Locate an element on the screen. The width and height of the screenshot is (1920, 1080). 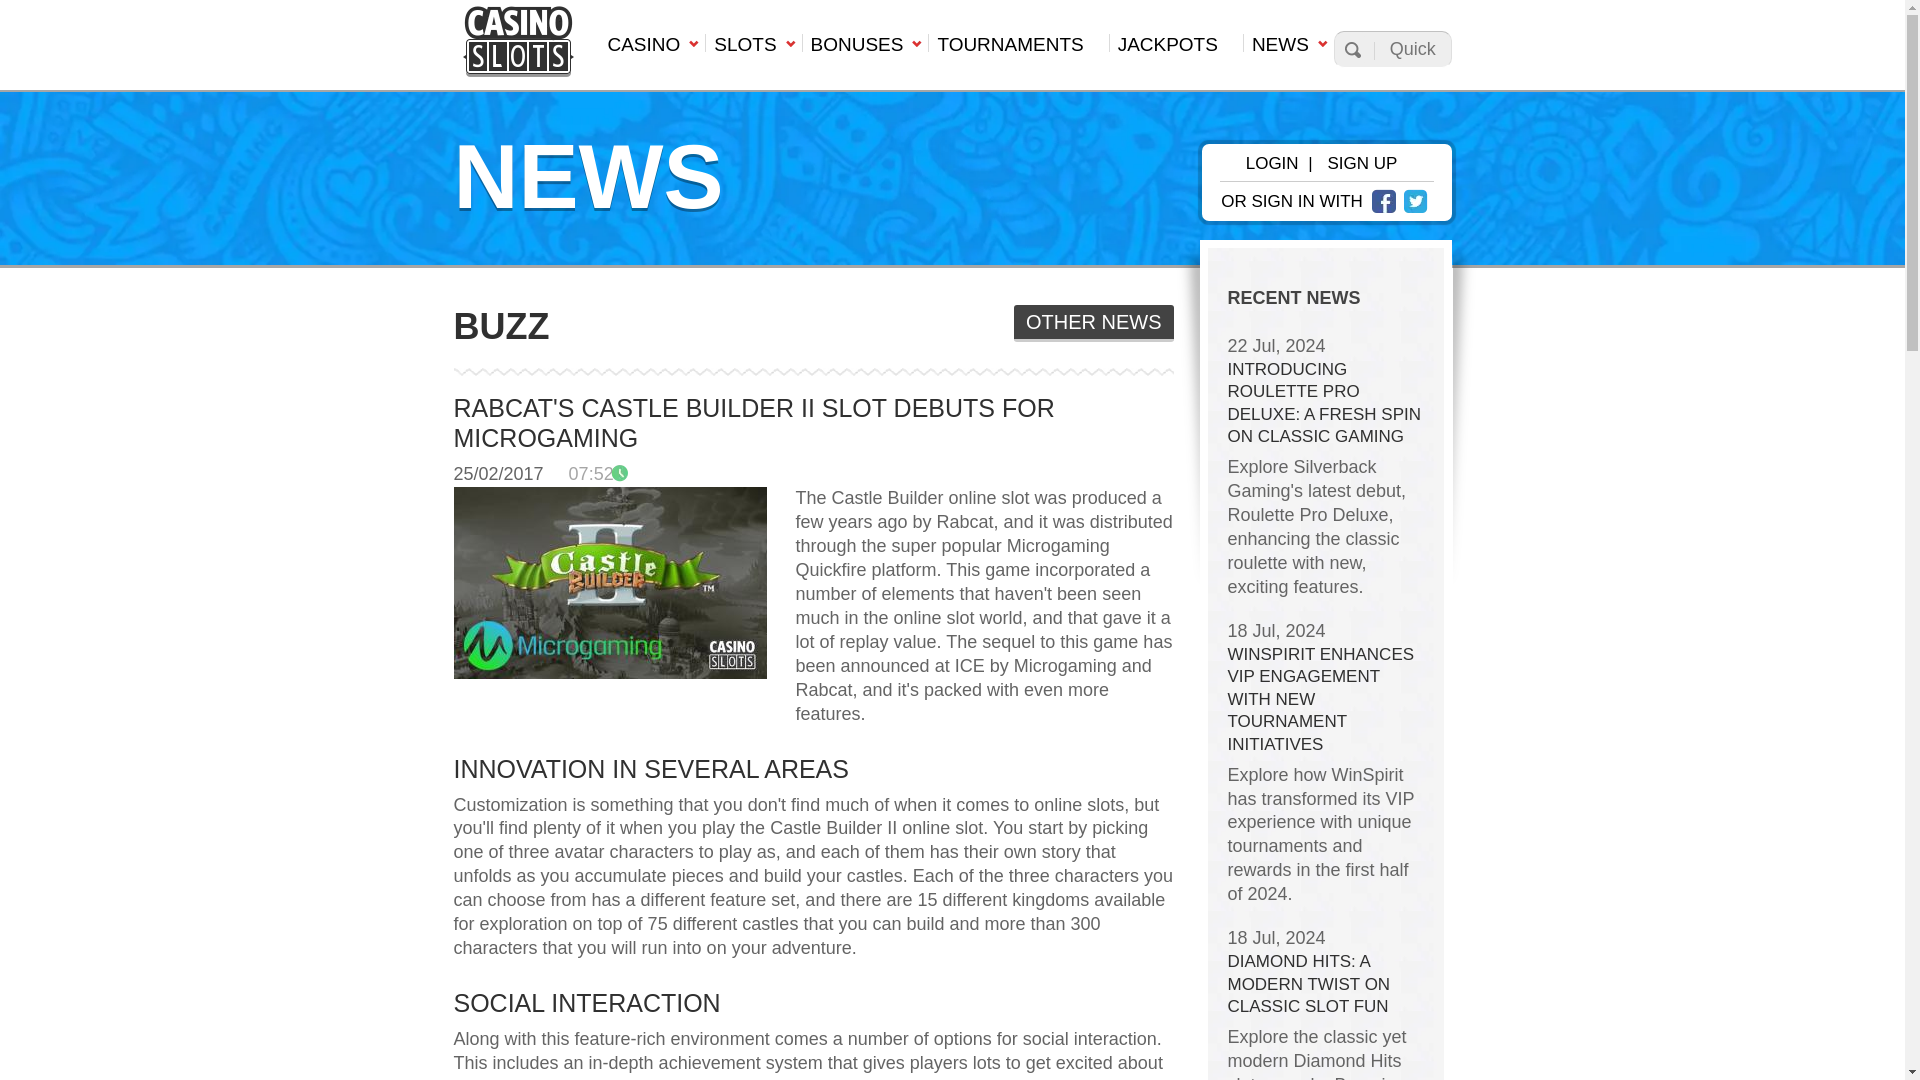
BONUSES is located at coordinates (866, 50).